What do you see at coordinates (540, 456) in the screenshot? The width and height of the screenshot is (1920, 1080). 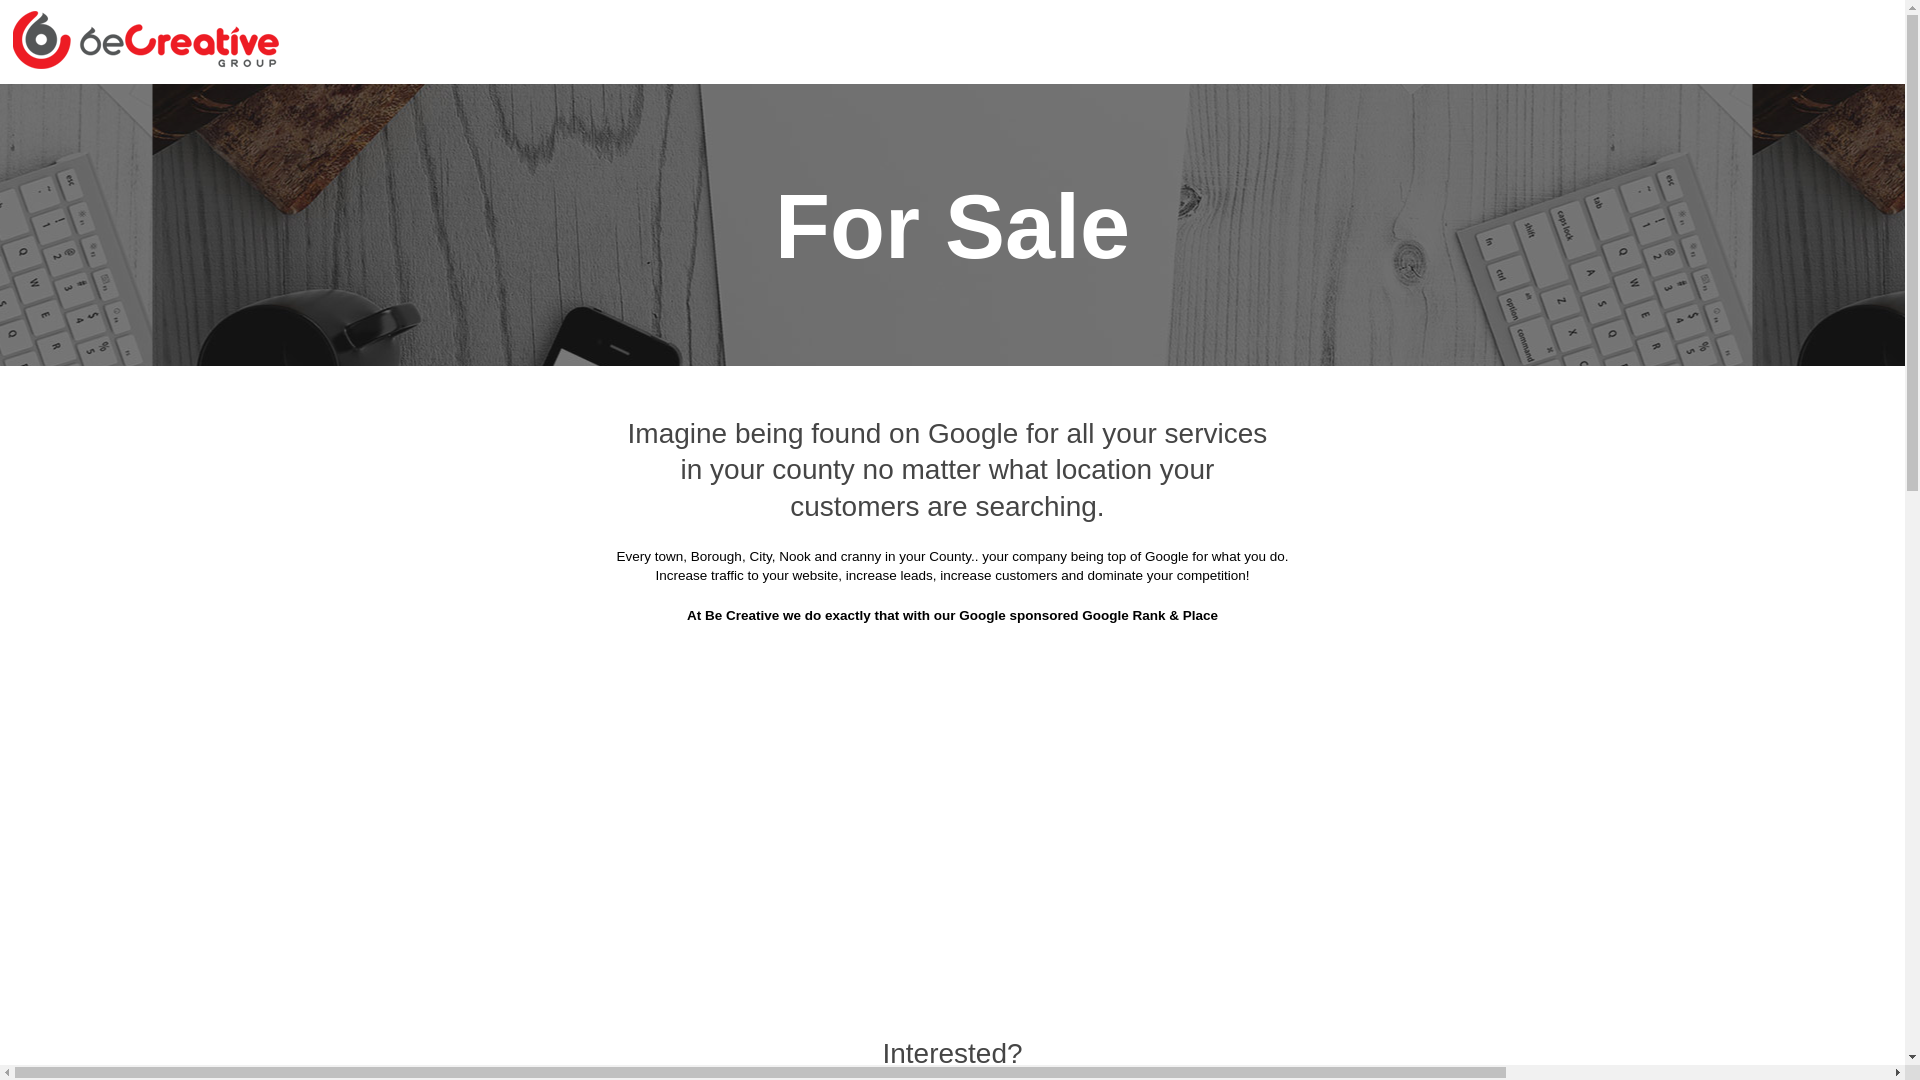 I see `Aggregate Suppliers Hatherleigh Devon` at bounding box center [540, 456].